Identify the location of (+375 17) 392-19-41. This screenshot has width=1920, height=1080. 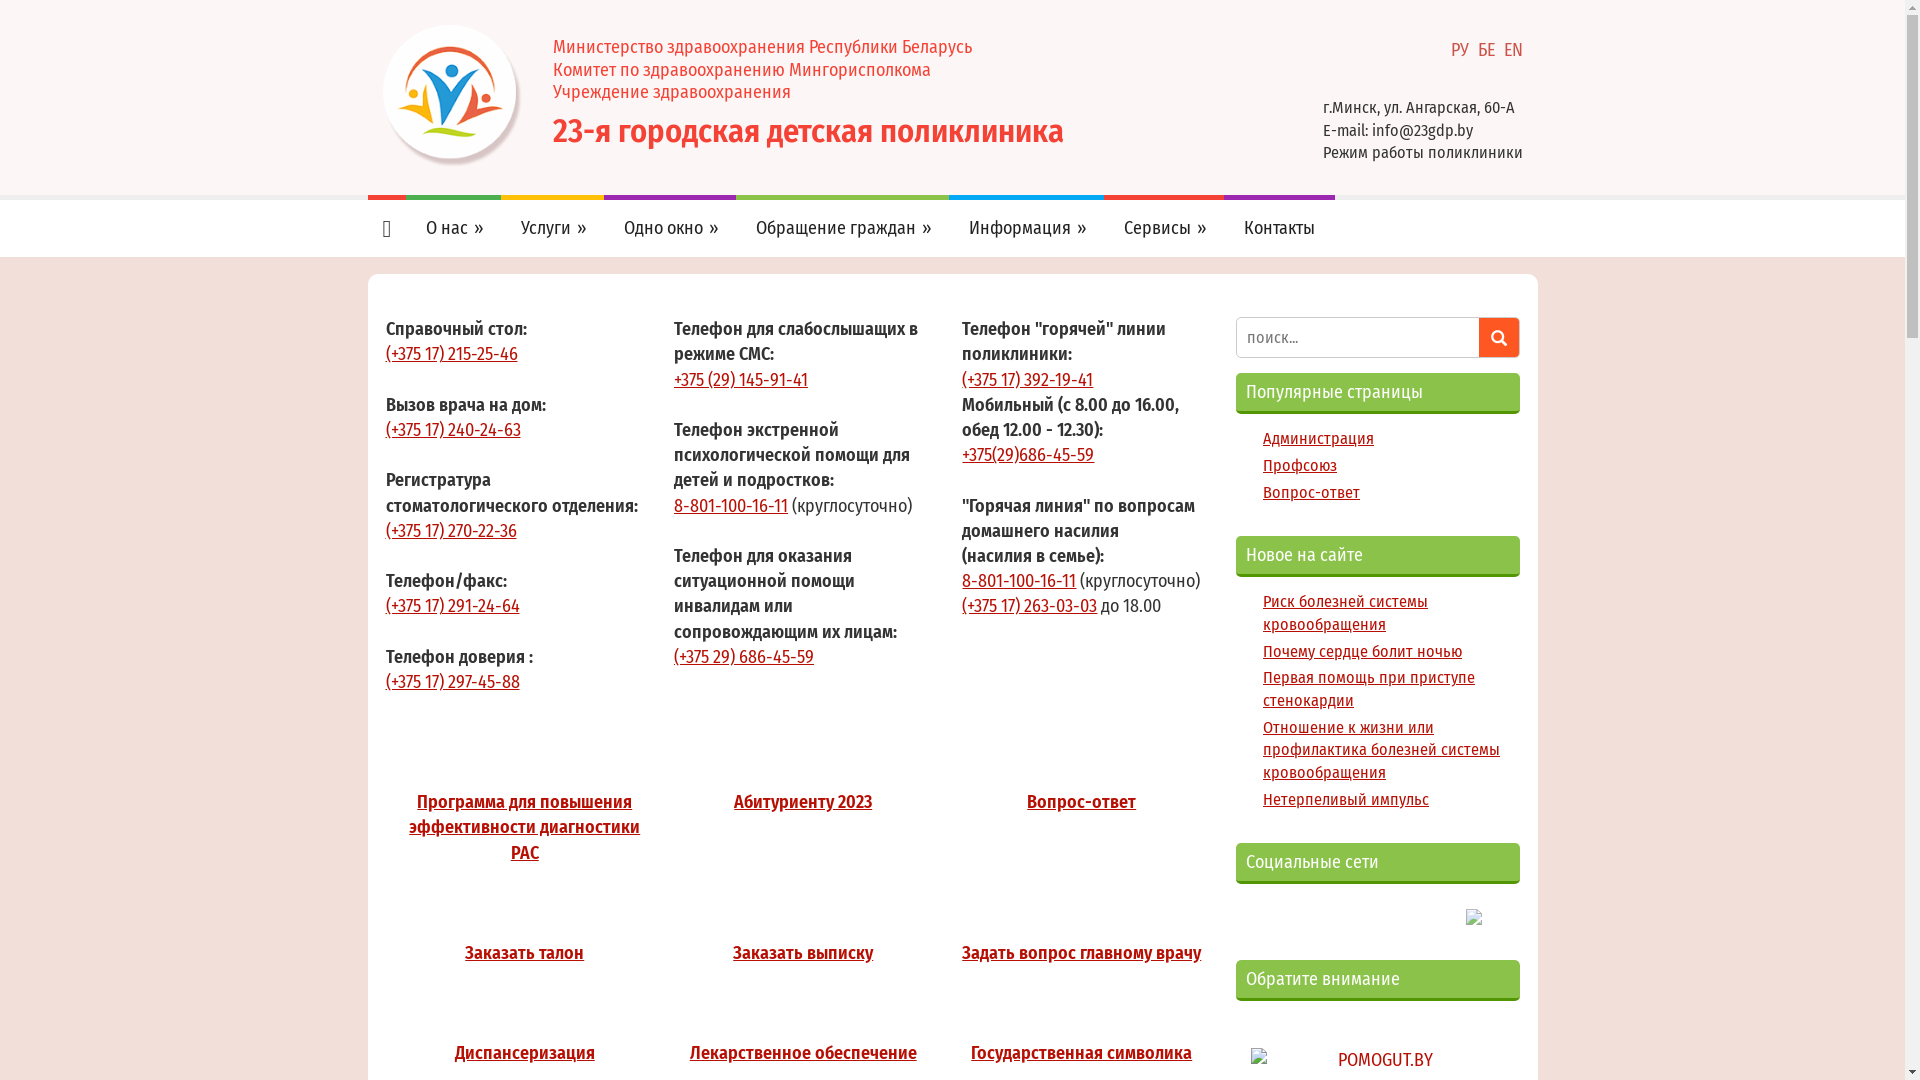
(1028, 380).